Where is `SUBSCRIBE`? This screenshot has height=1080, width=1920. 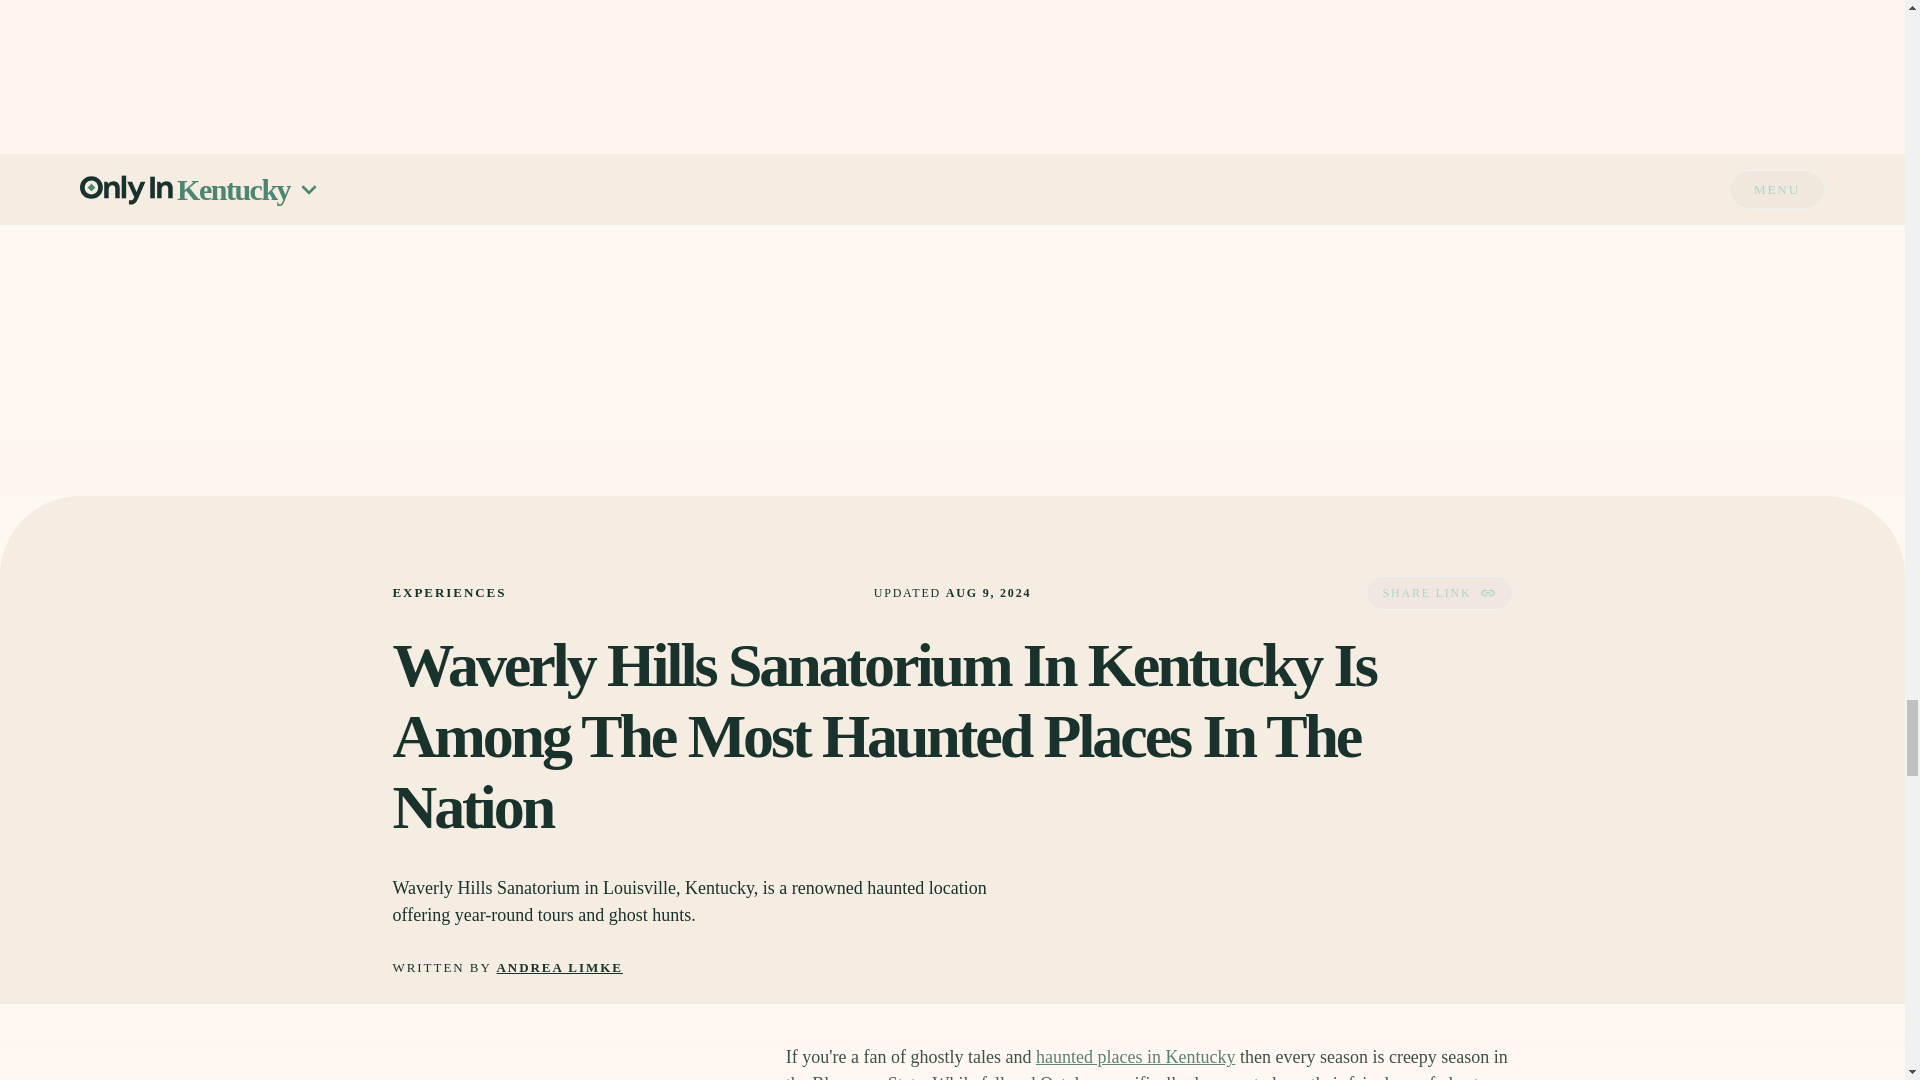 SUBSCRIBE is located at coordinates (1418, 74).